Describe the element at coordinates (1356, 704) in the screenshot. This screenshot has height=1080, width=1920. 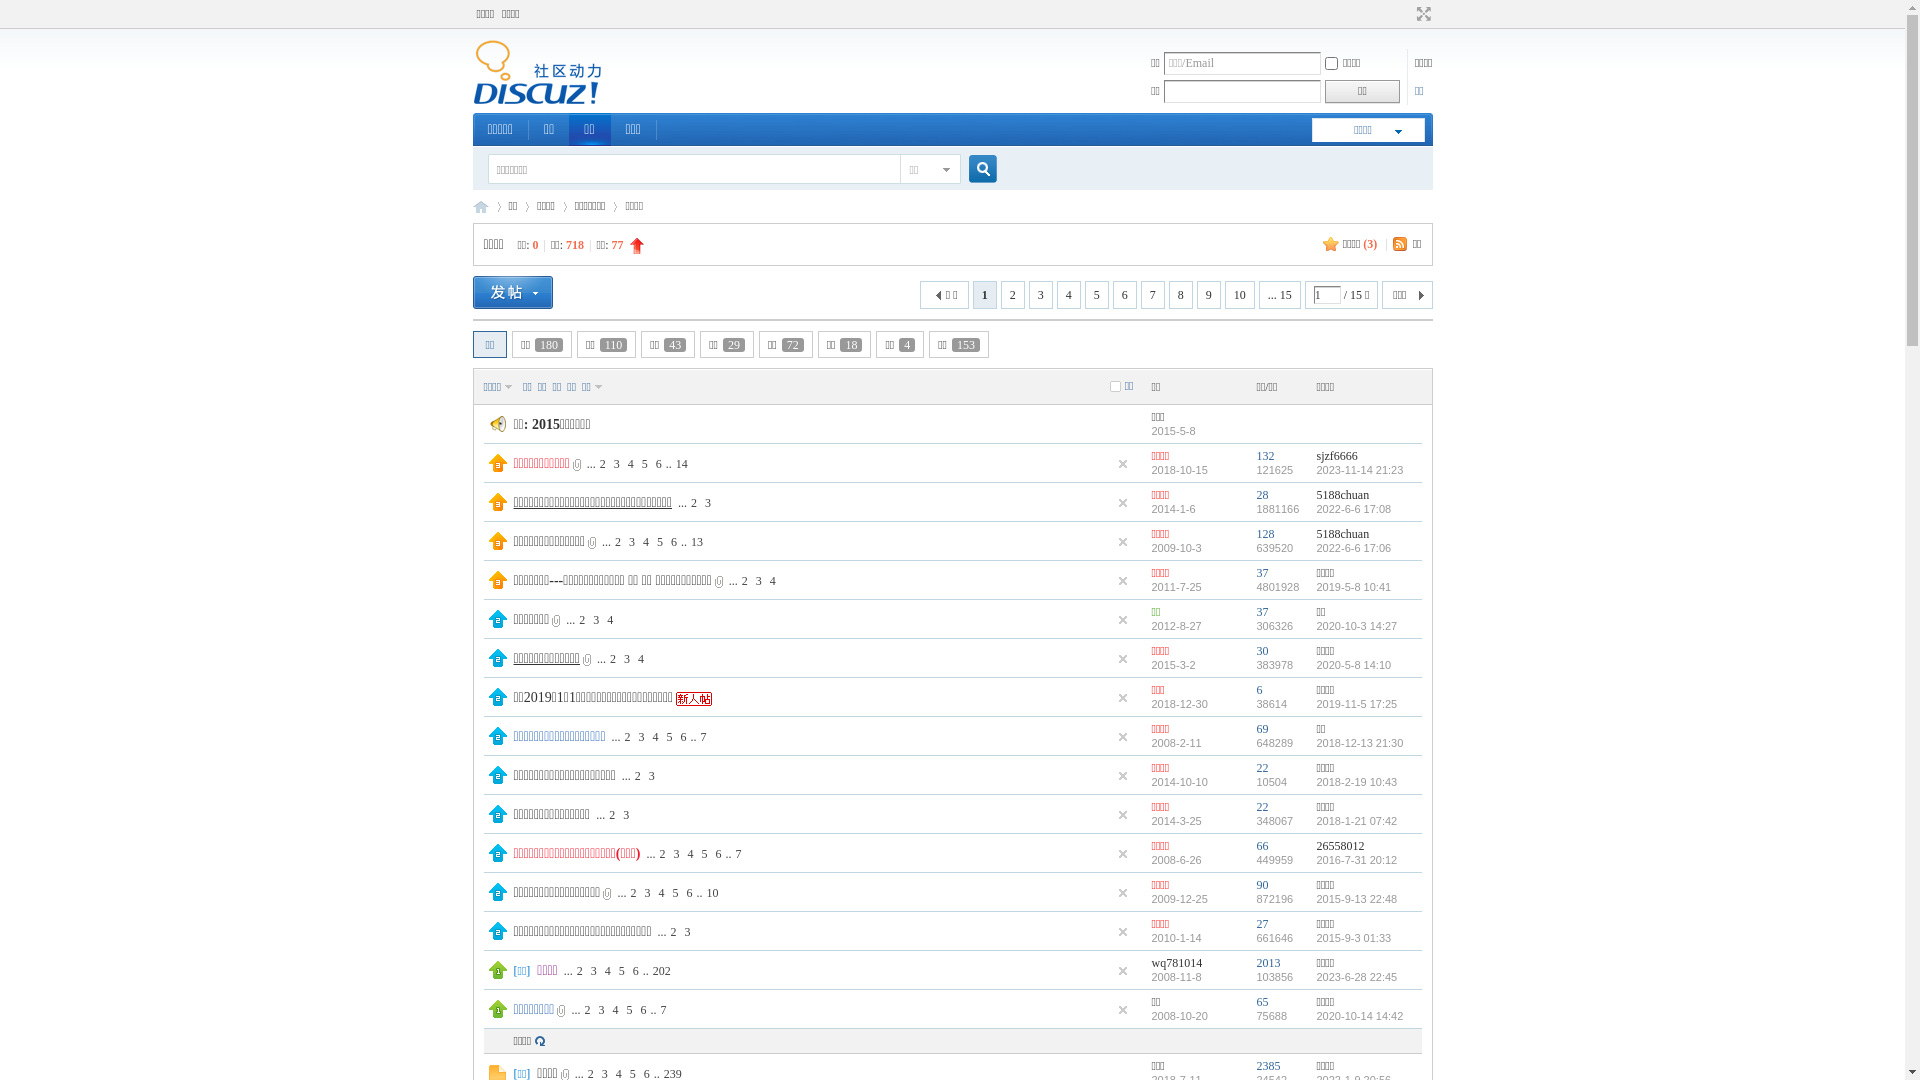
I see `2019-11-5 17:25` at that location.